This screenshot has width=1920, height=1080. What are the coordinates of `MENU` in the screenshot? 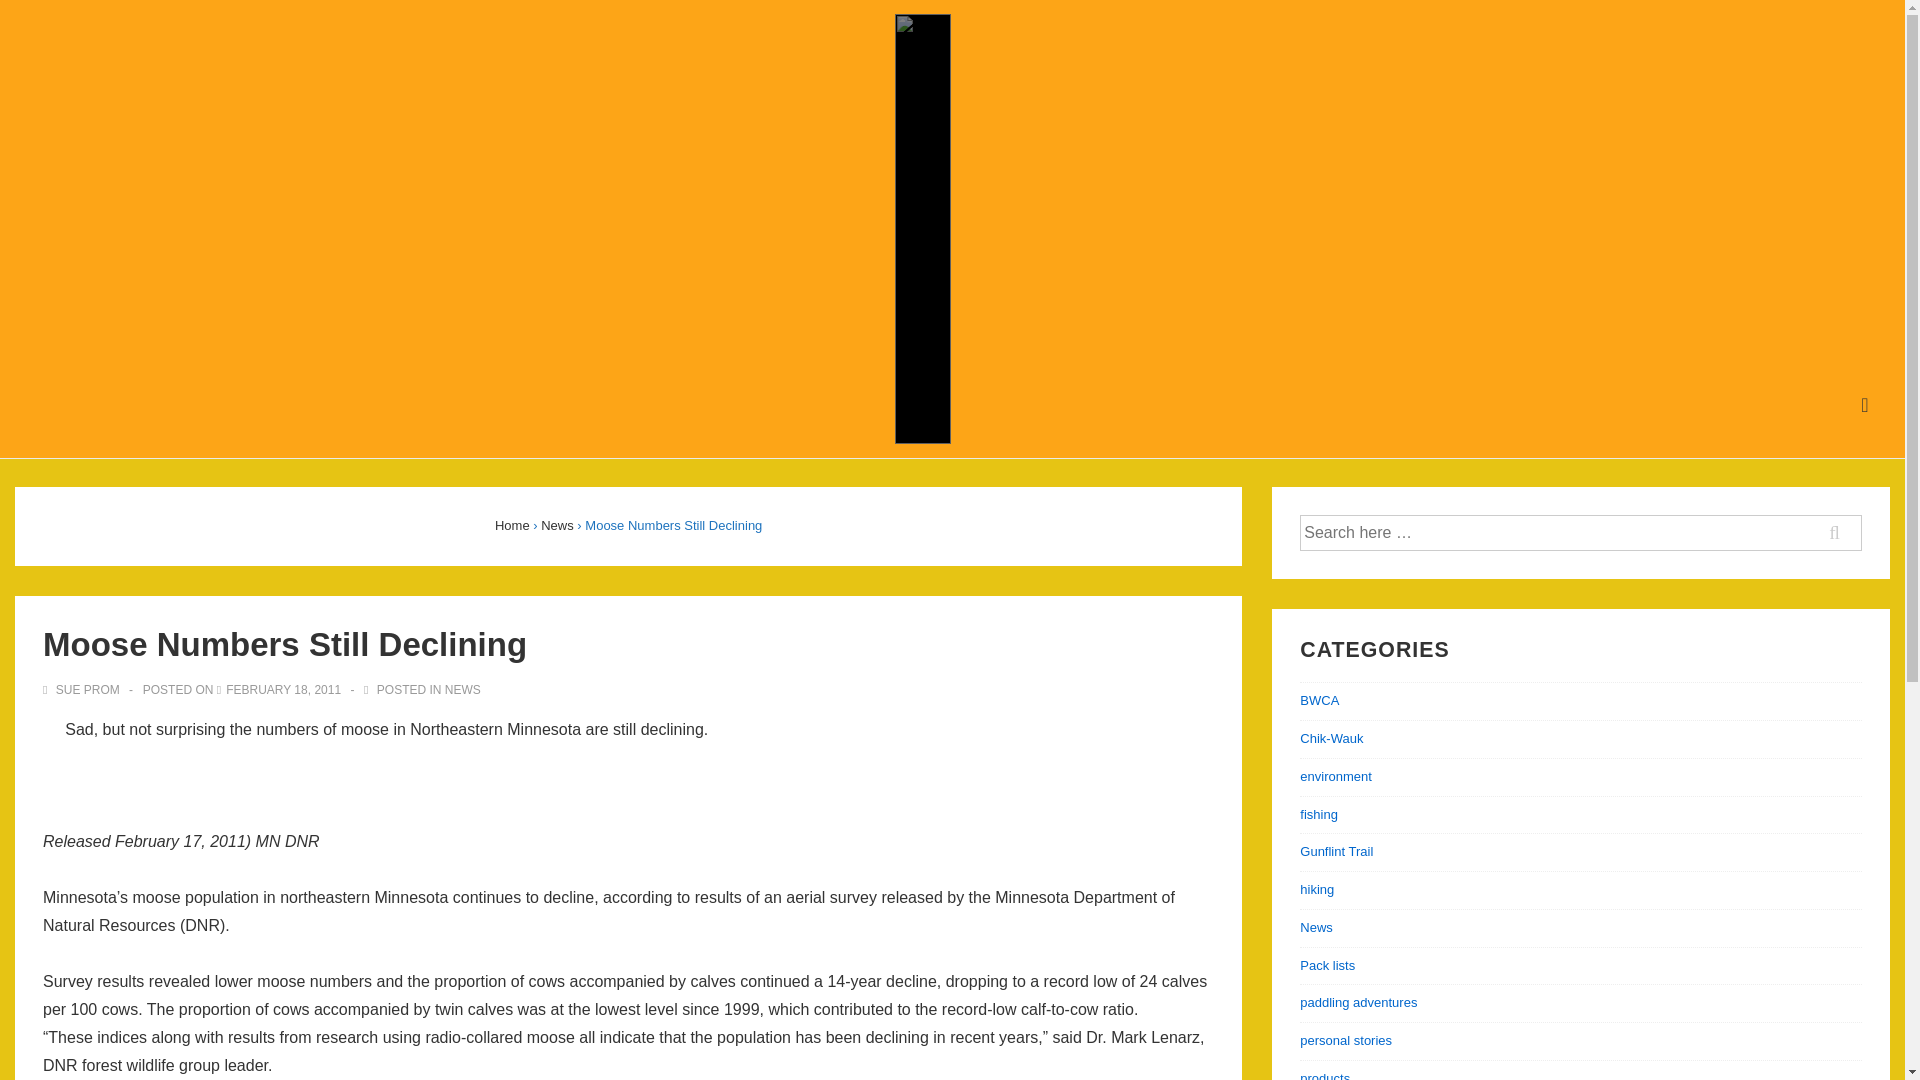 It's located at (1865, 405).